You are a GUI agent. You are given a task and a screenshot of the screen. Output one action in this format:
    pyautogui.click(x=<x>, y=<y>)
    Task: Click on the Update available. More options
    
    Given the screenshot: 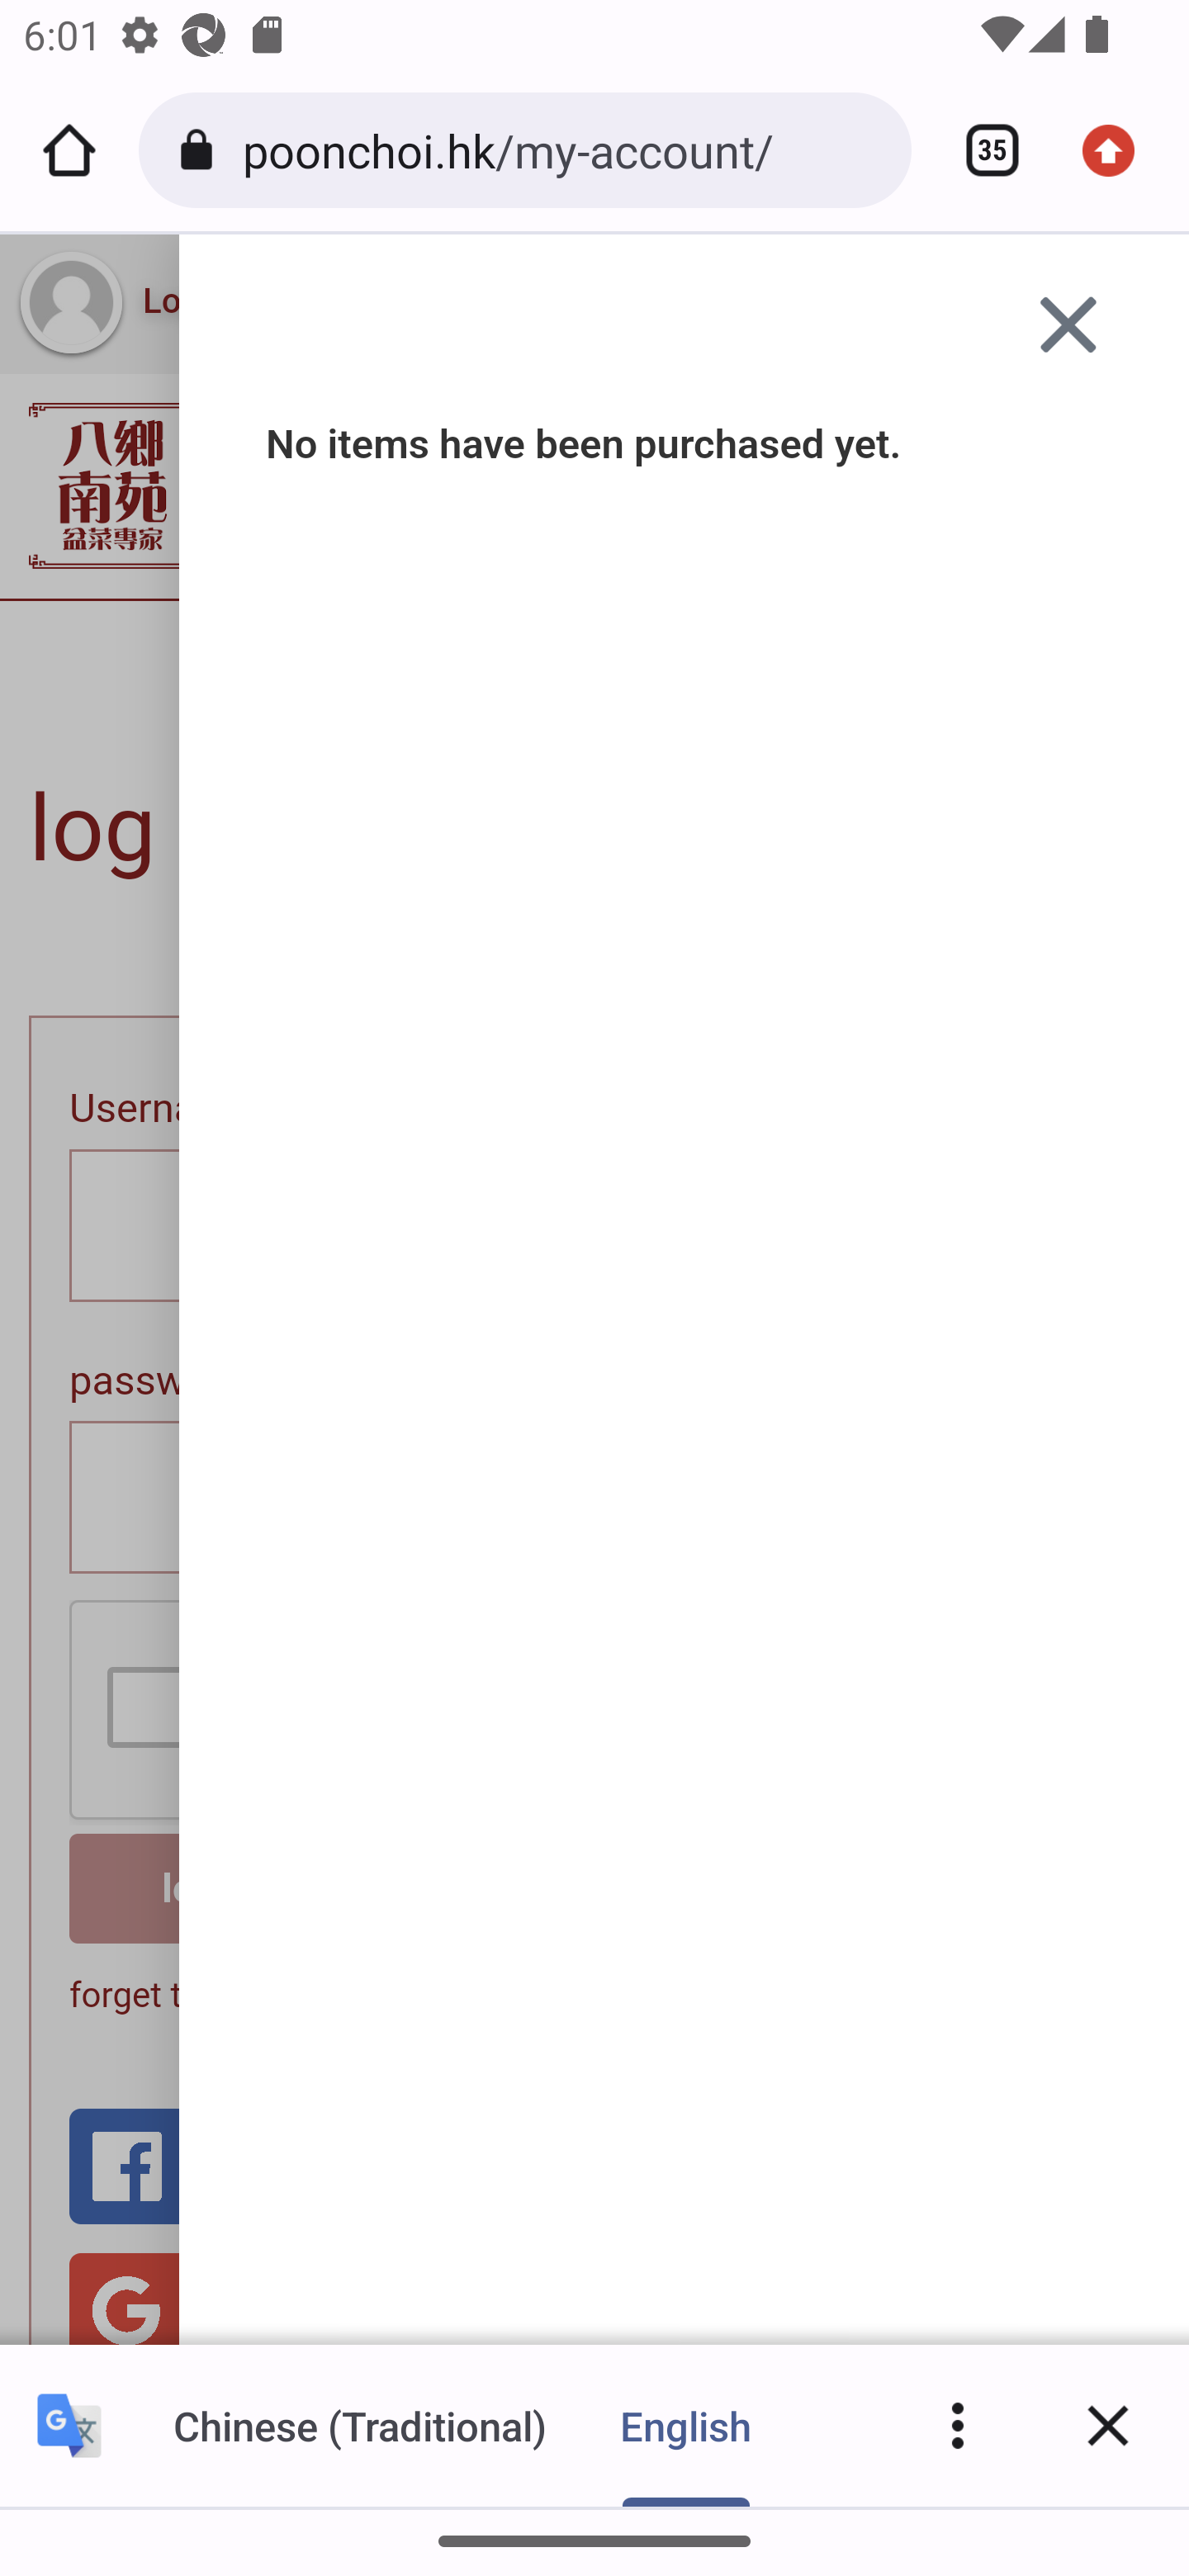 What is the action you would take?
    pyautogui.click(x=1120, y=150)
    